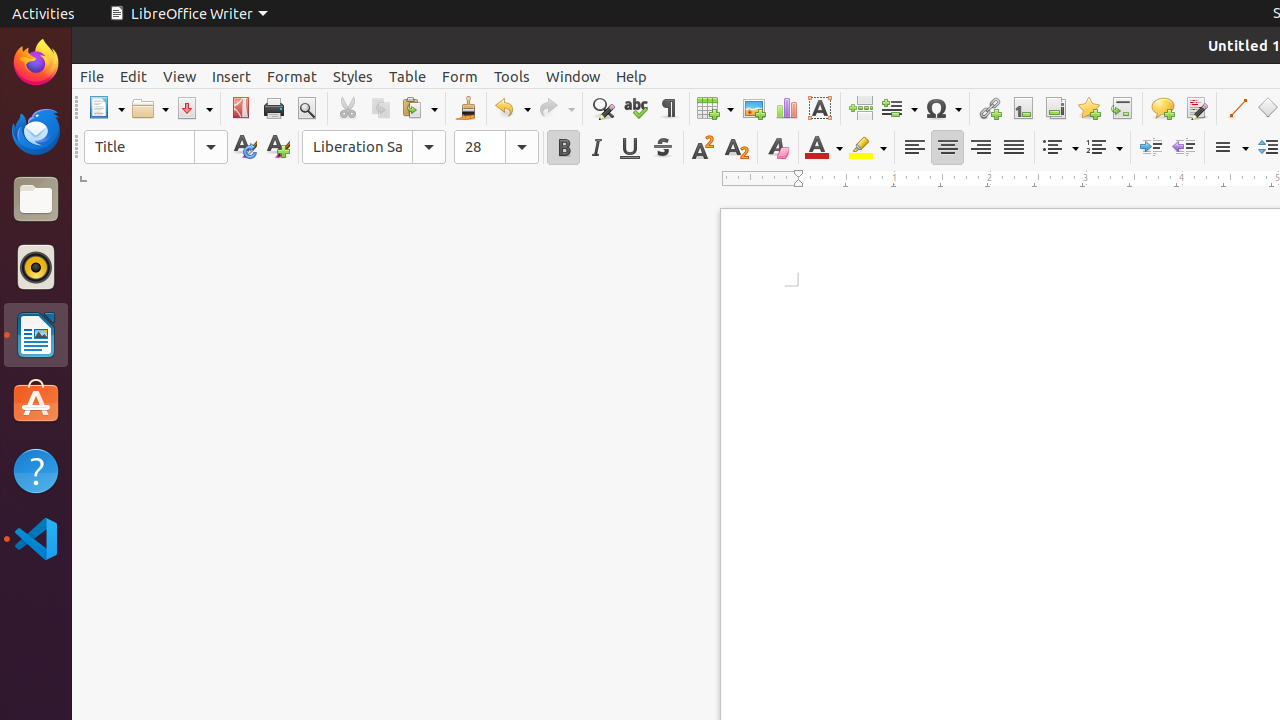 Image resolution: width=1280 pixels, height=720 pixels. Describe the element at coordinates (914, 148) in the screenshot. I see `Left` at that location.